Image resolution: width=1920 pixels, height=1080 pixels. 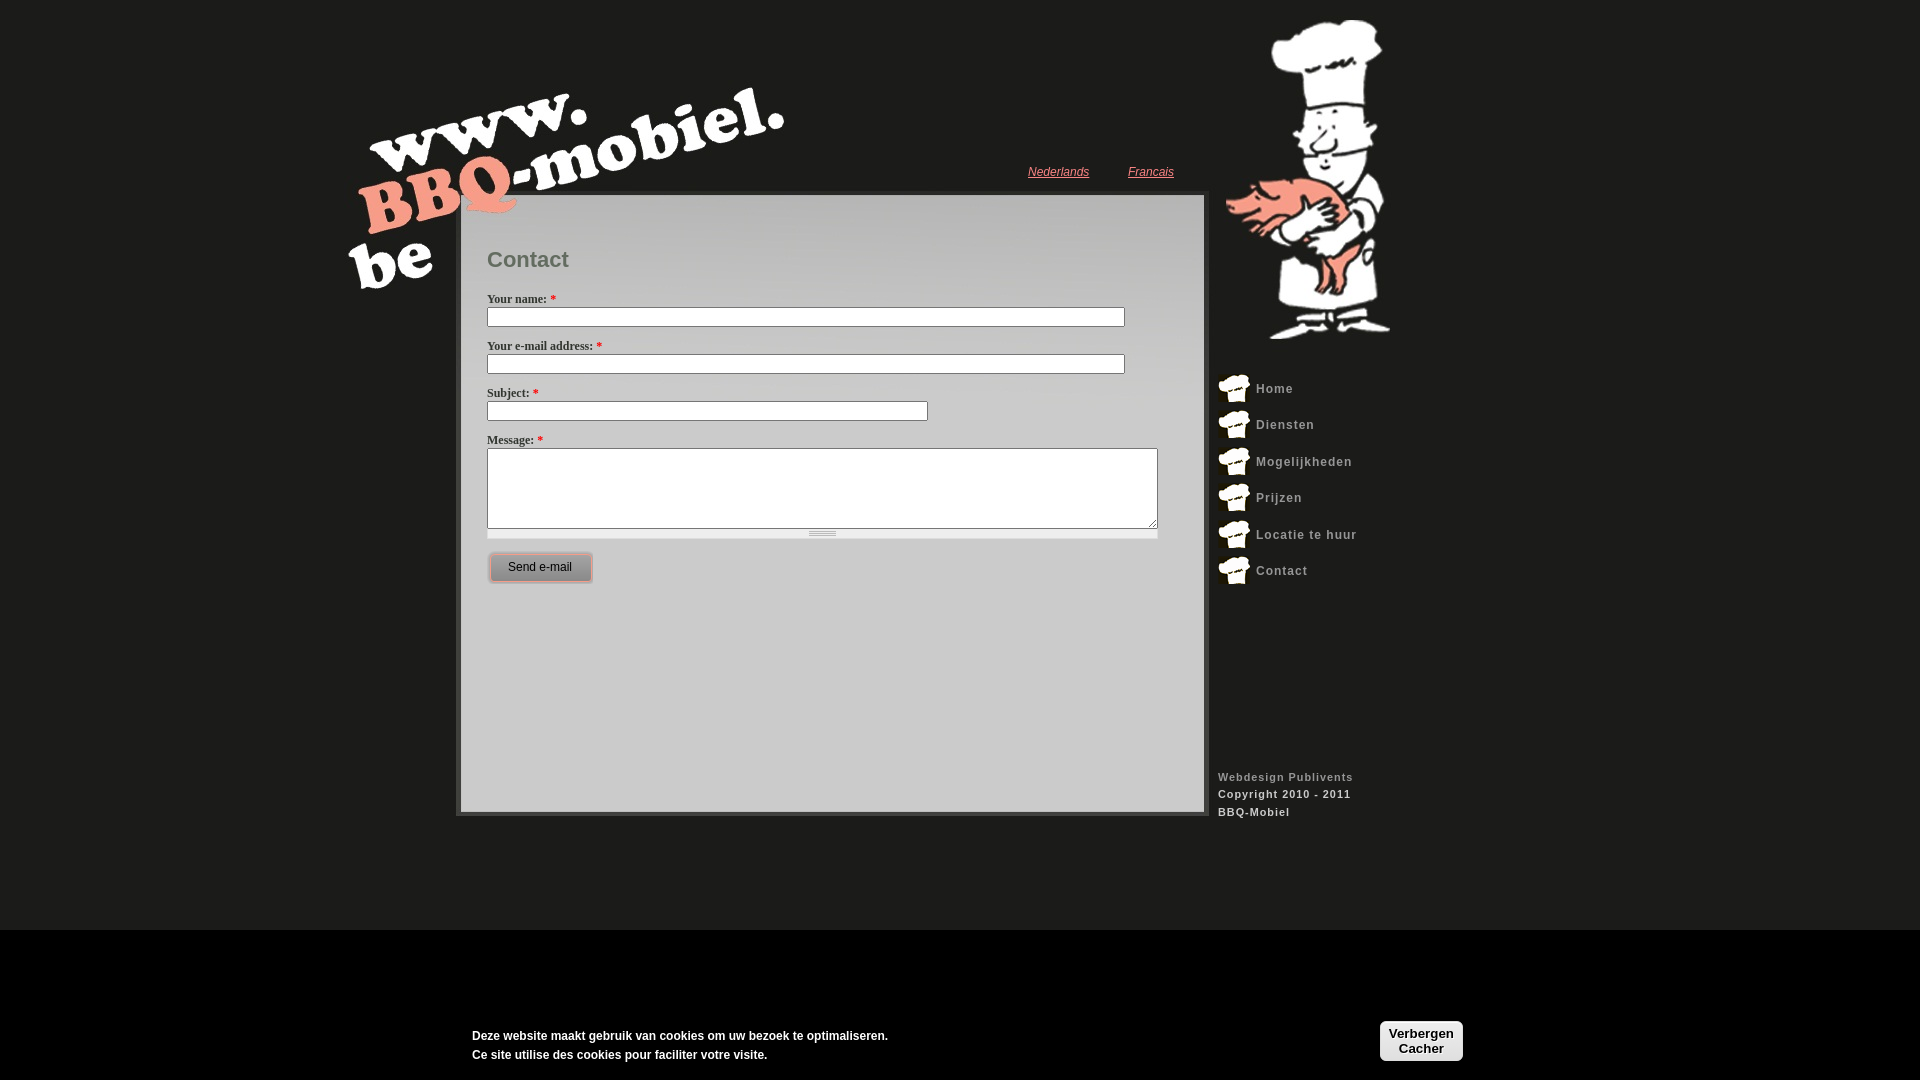 I want to click on Prijzen, so click(x=1279, y=498).